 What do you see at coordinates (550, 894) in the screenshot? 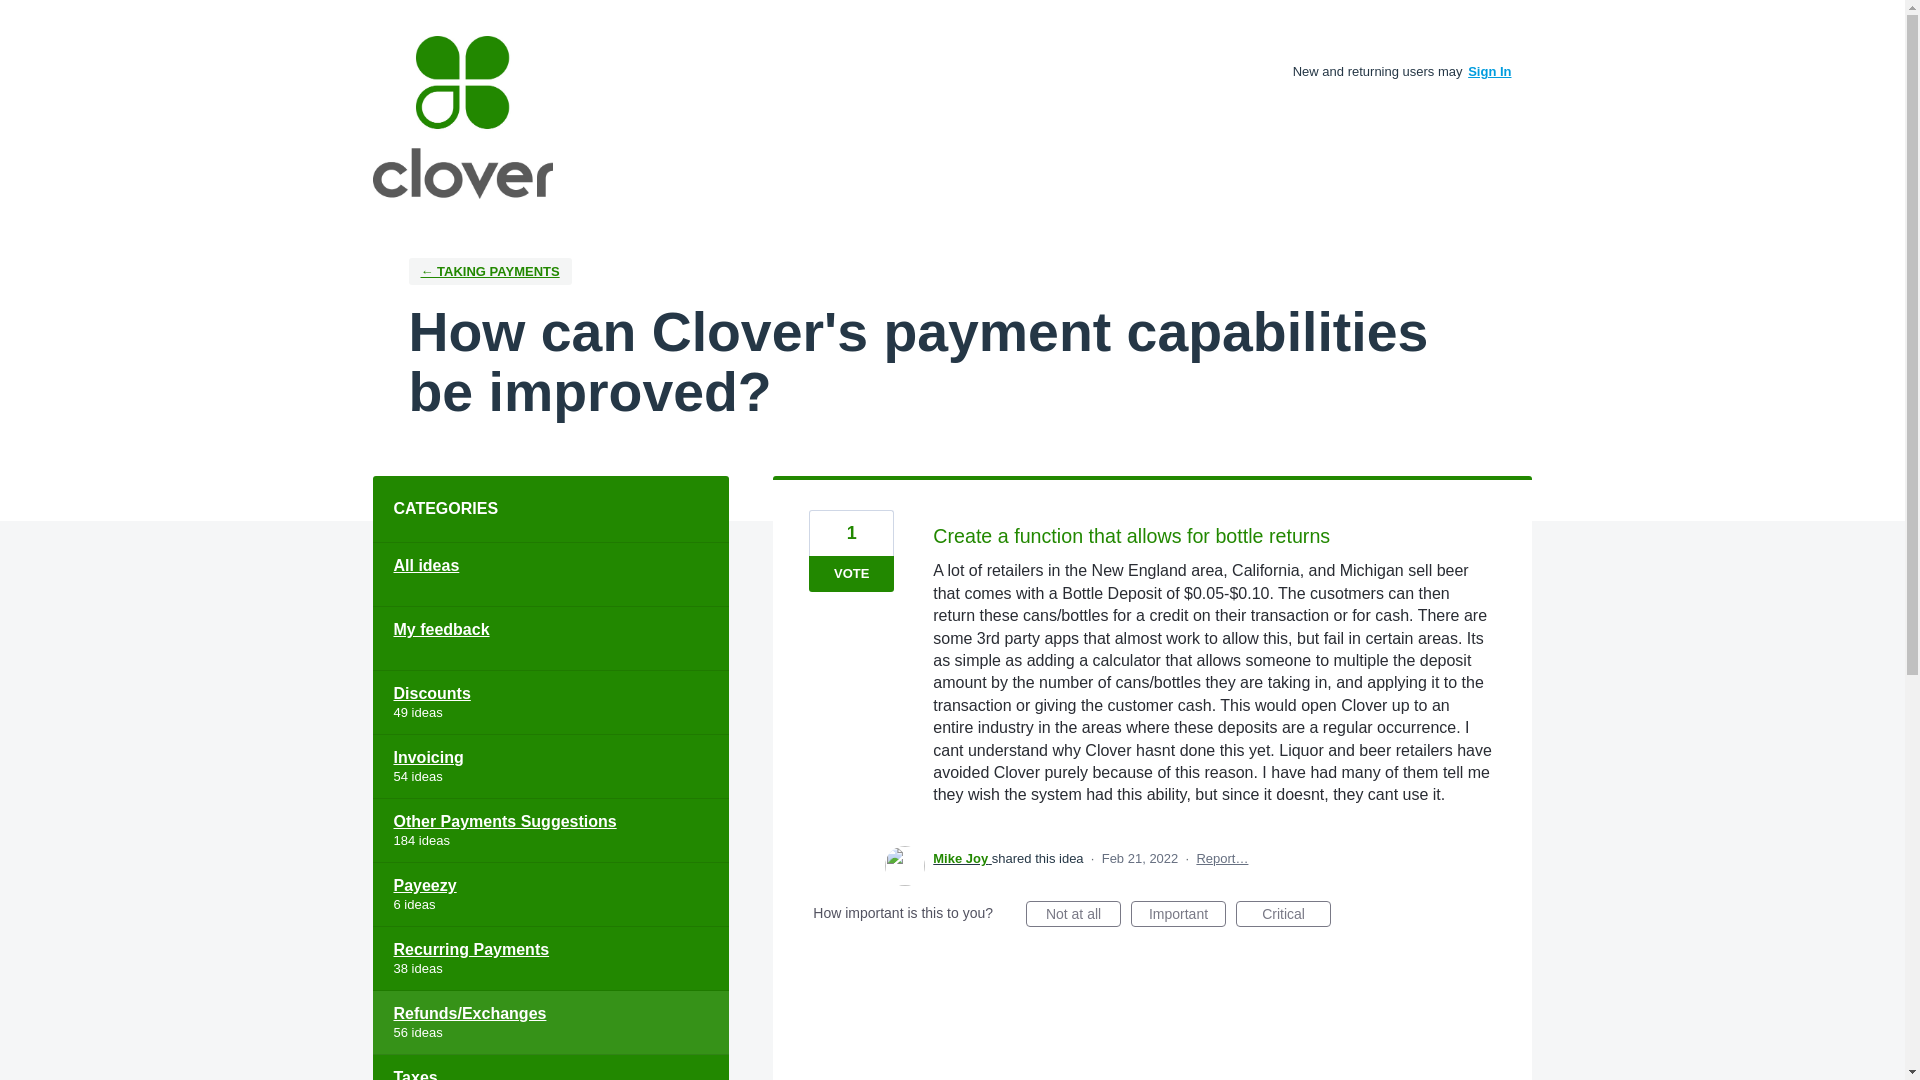
I see `View all ideas in category Payeezy` at bounding box center [550, 894].